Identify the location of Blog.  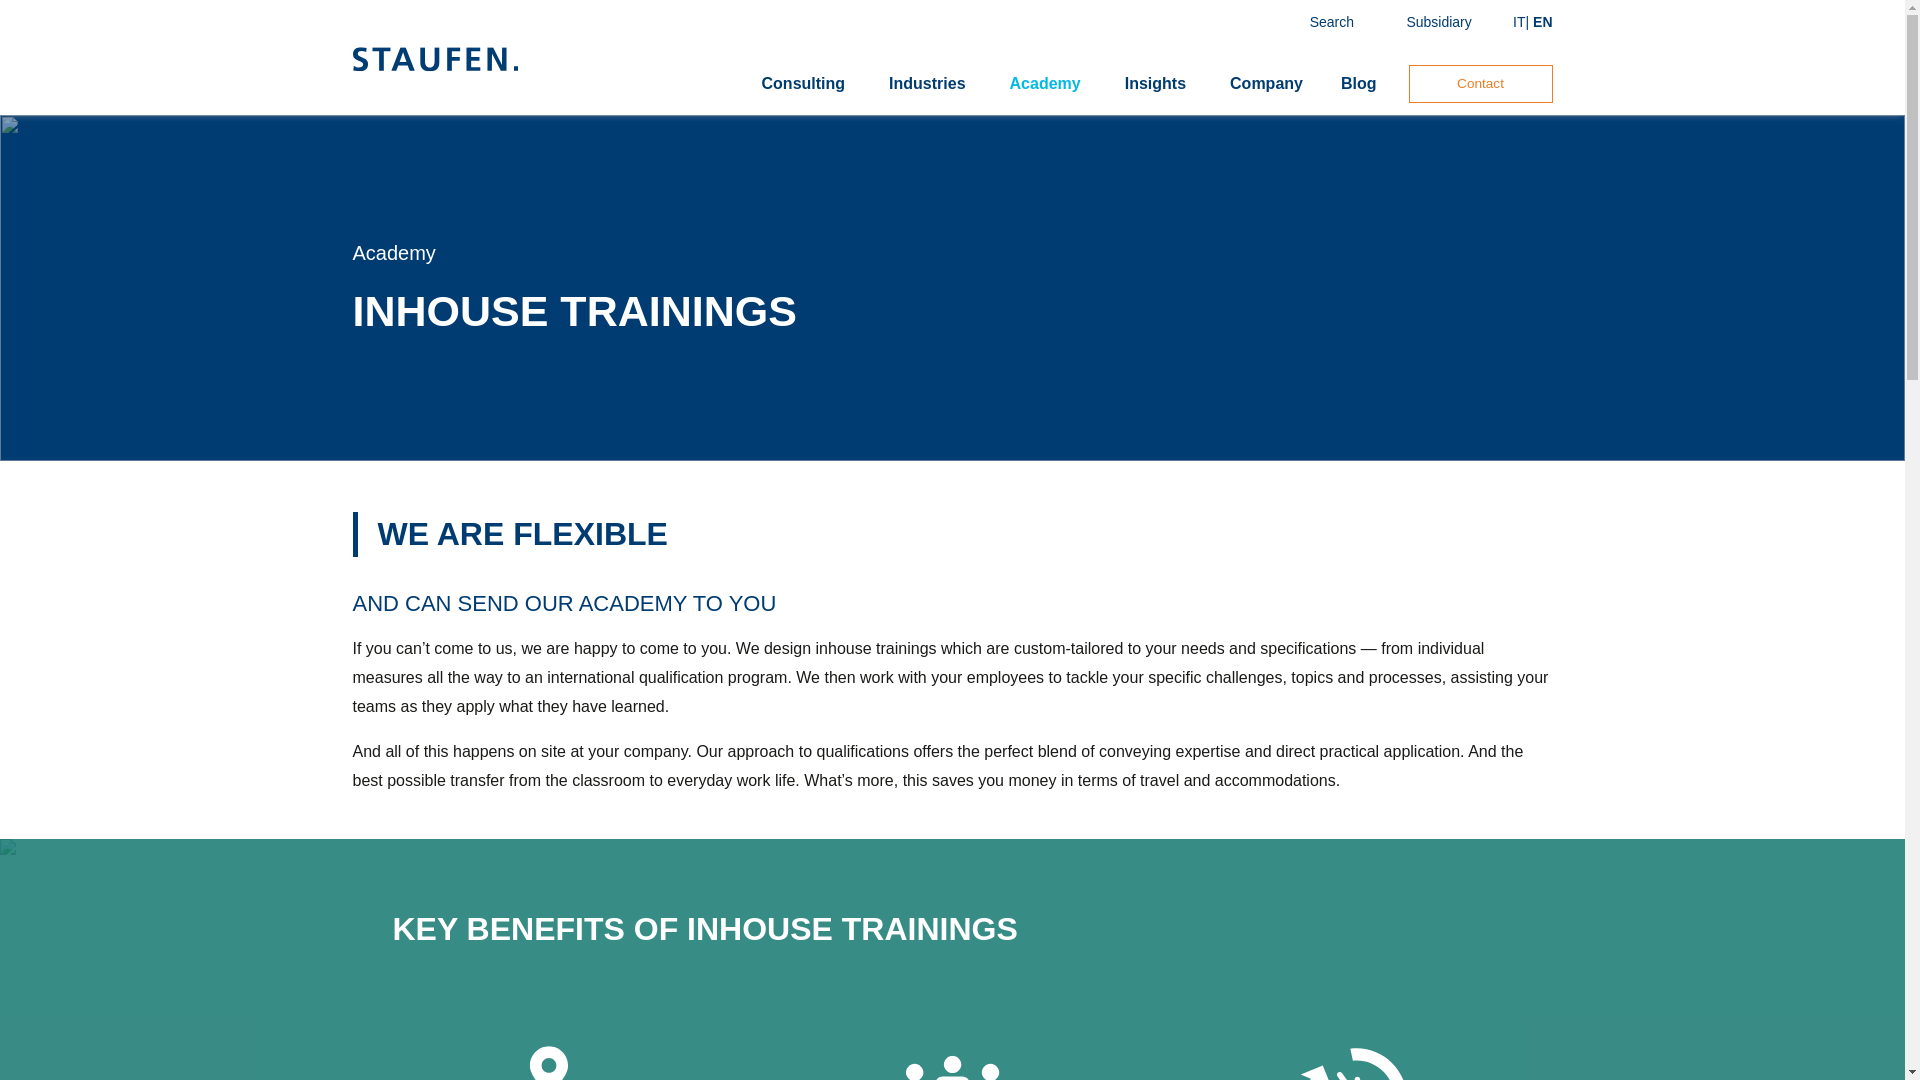
(1358, 84).